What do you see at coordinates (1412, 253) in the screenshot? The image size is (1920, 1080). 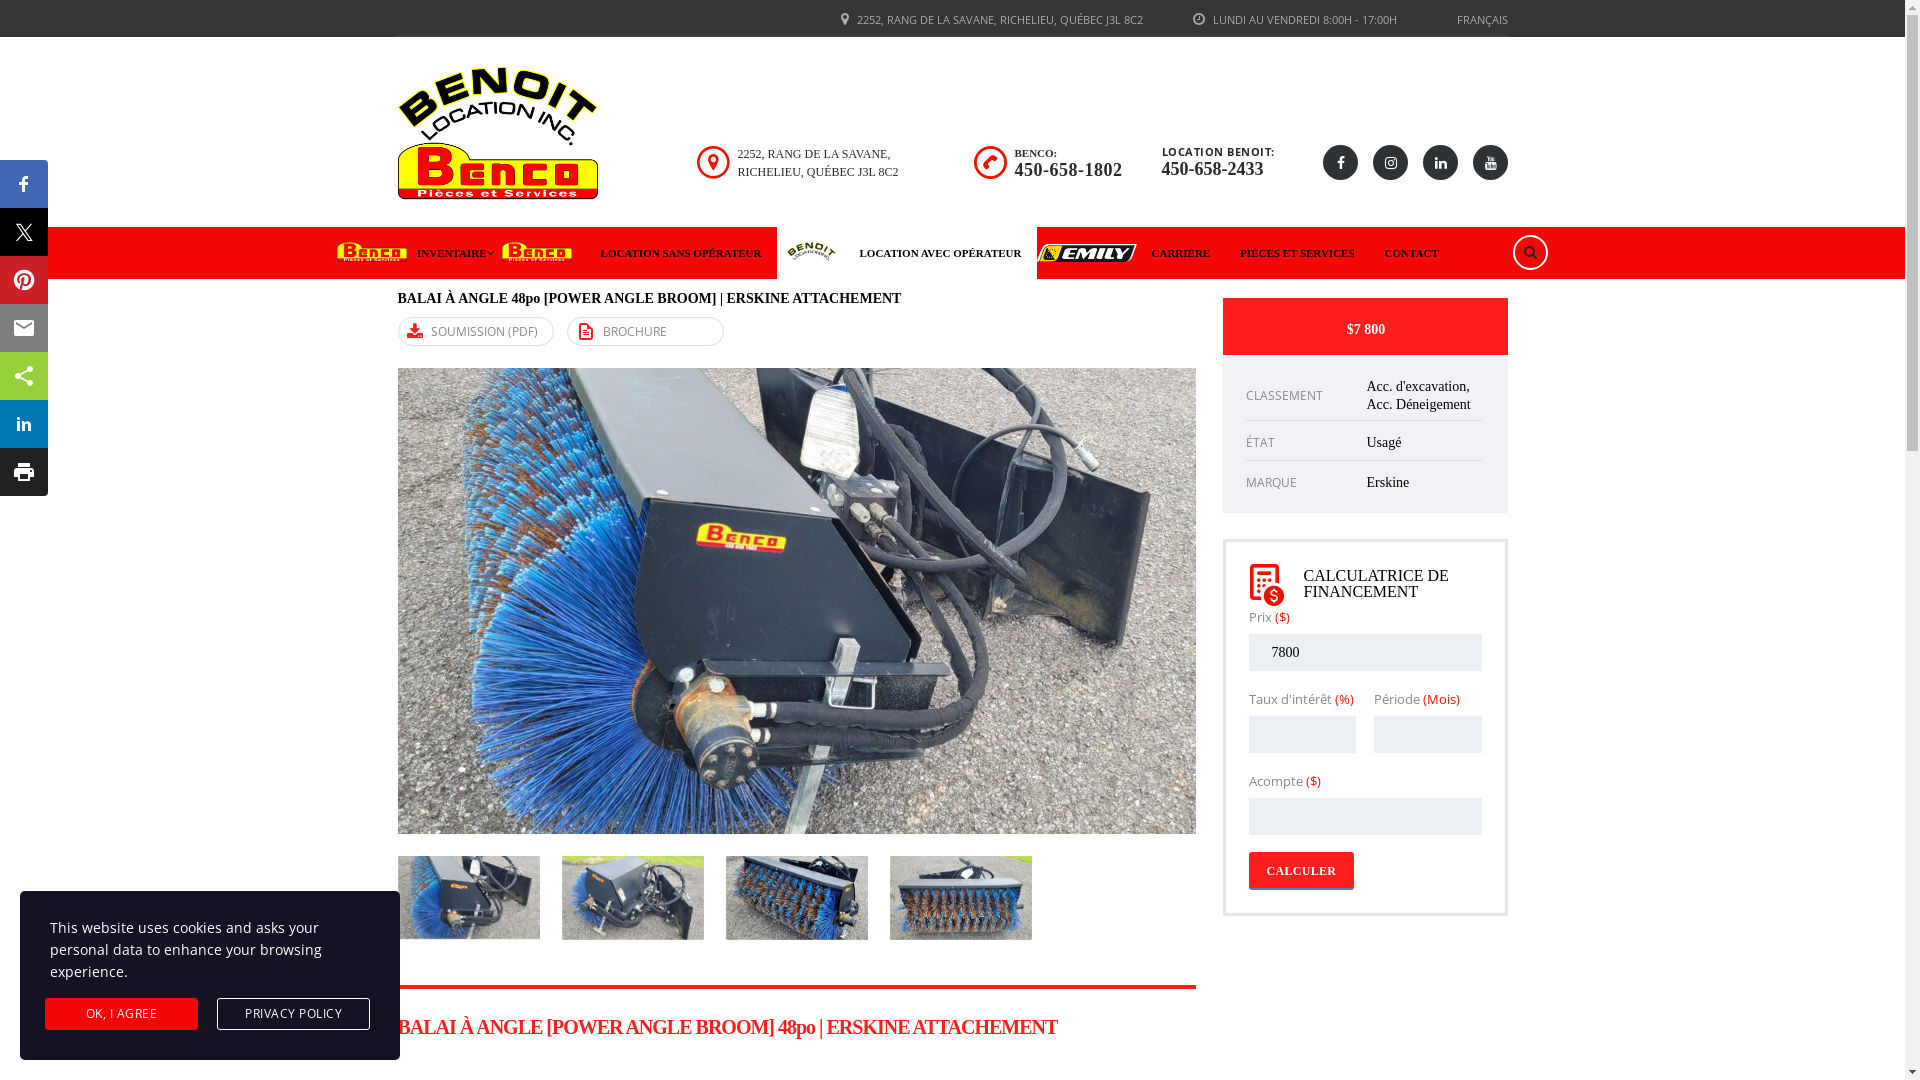 I see `CONTACT` at bounding box center [1412, 253].